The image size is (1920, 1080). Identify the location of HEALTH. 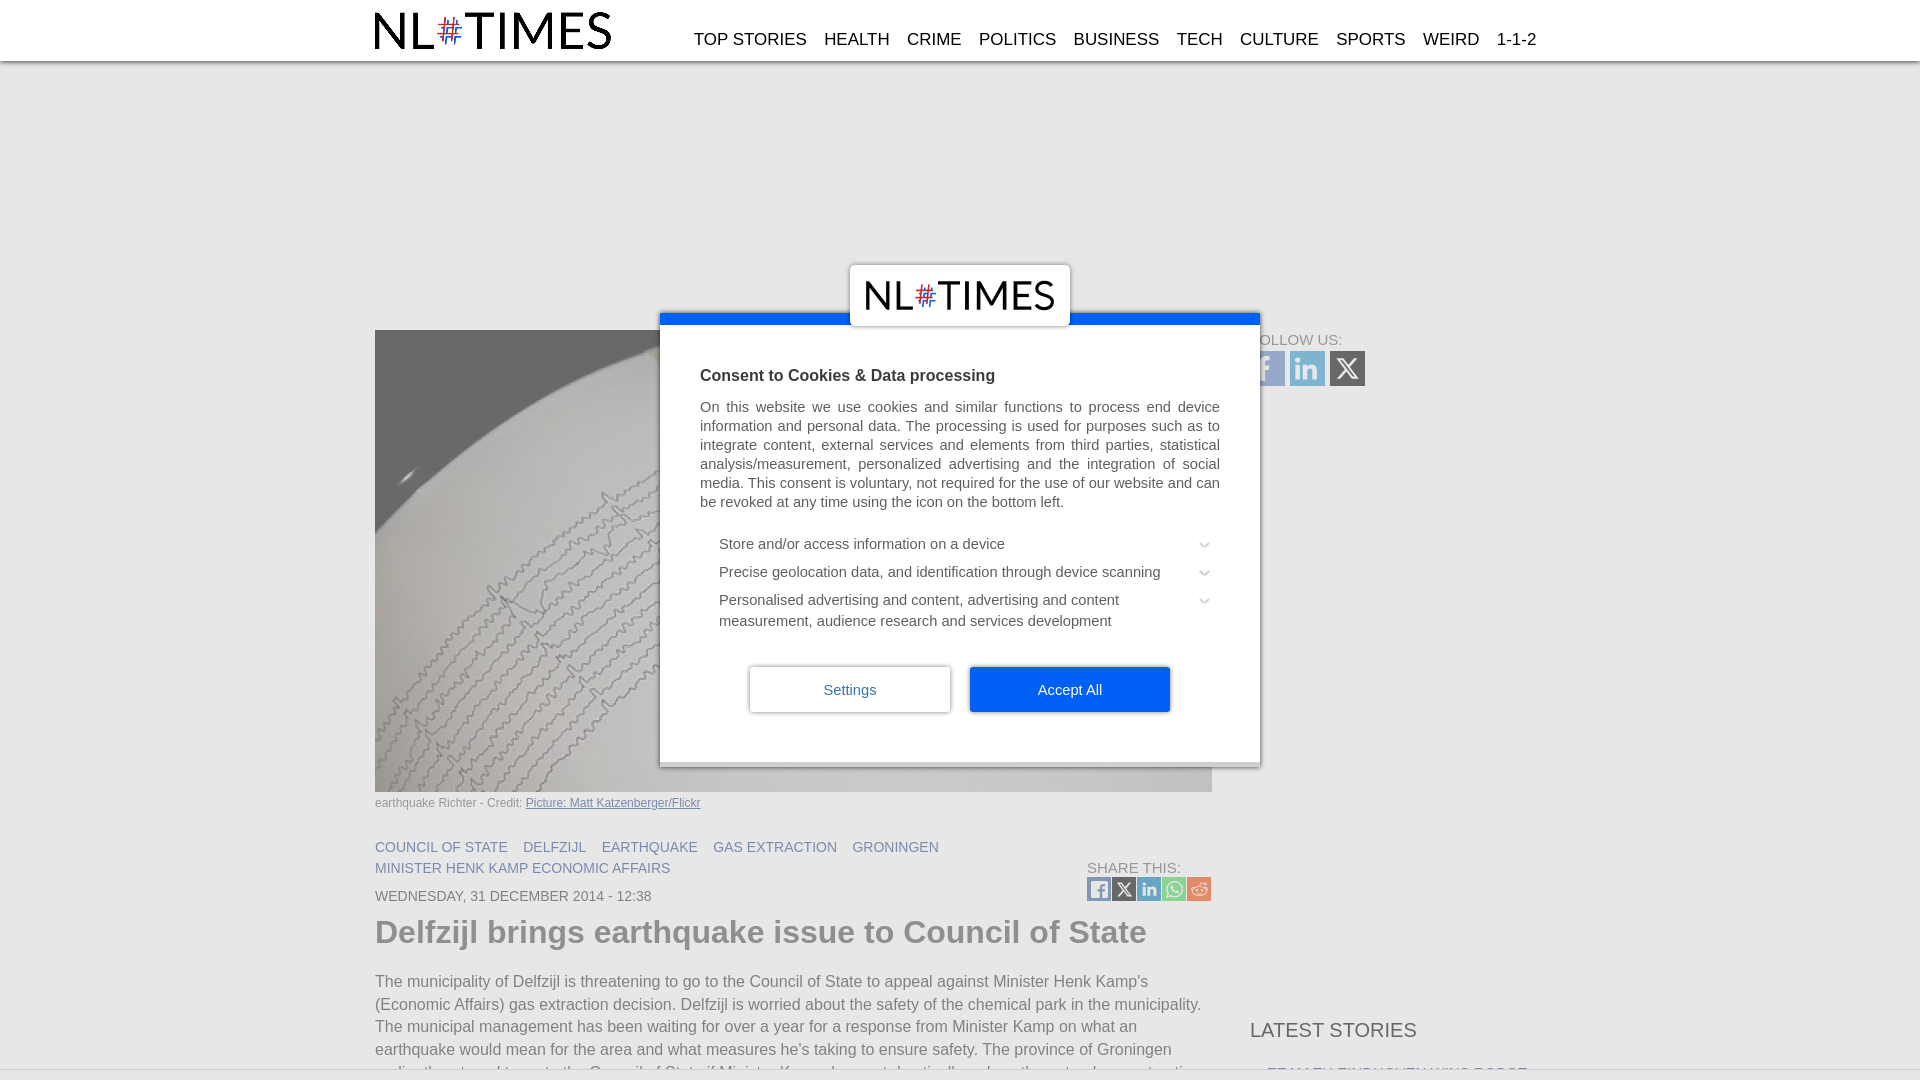
(856, 40).